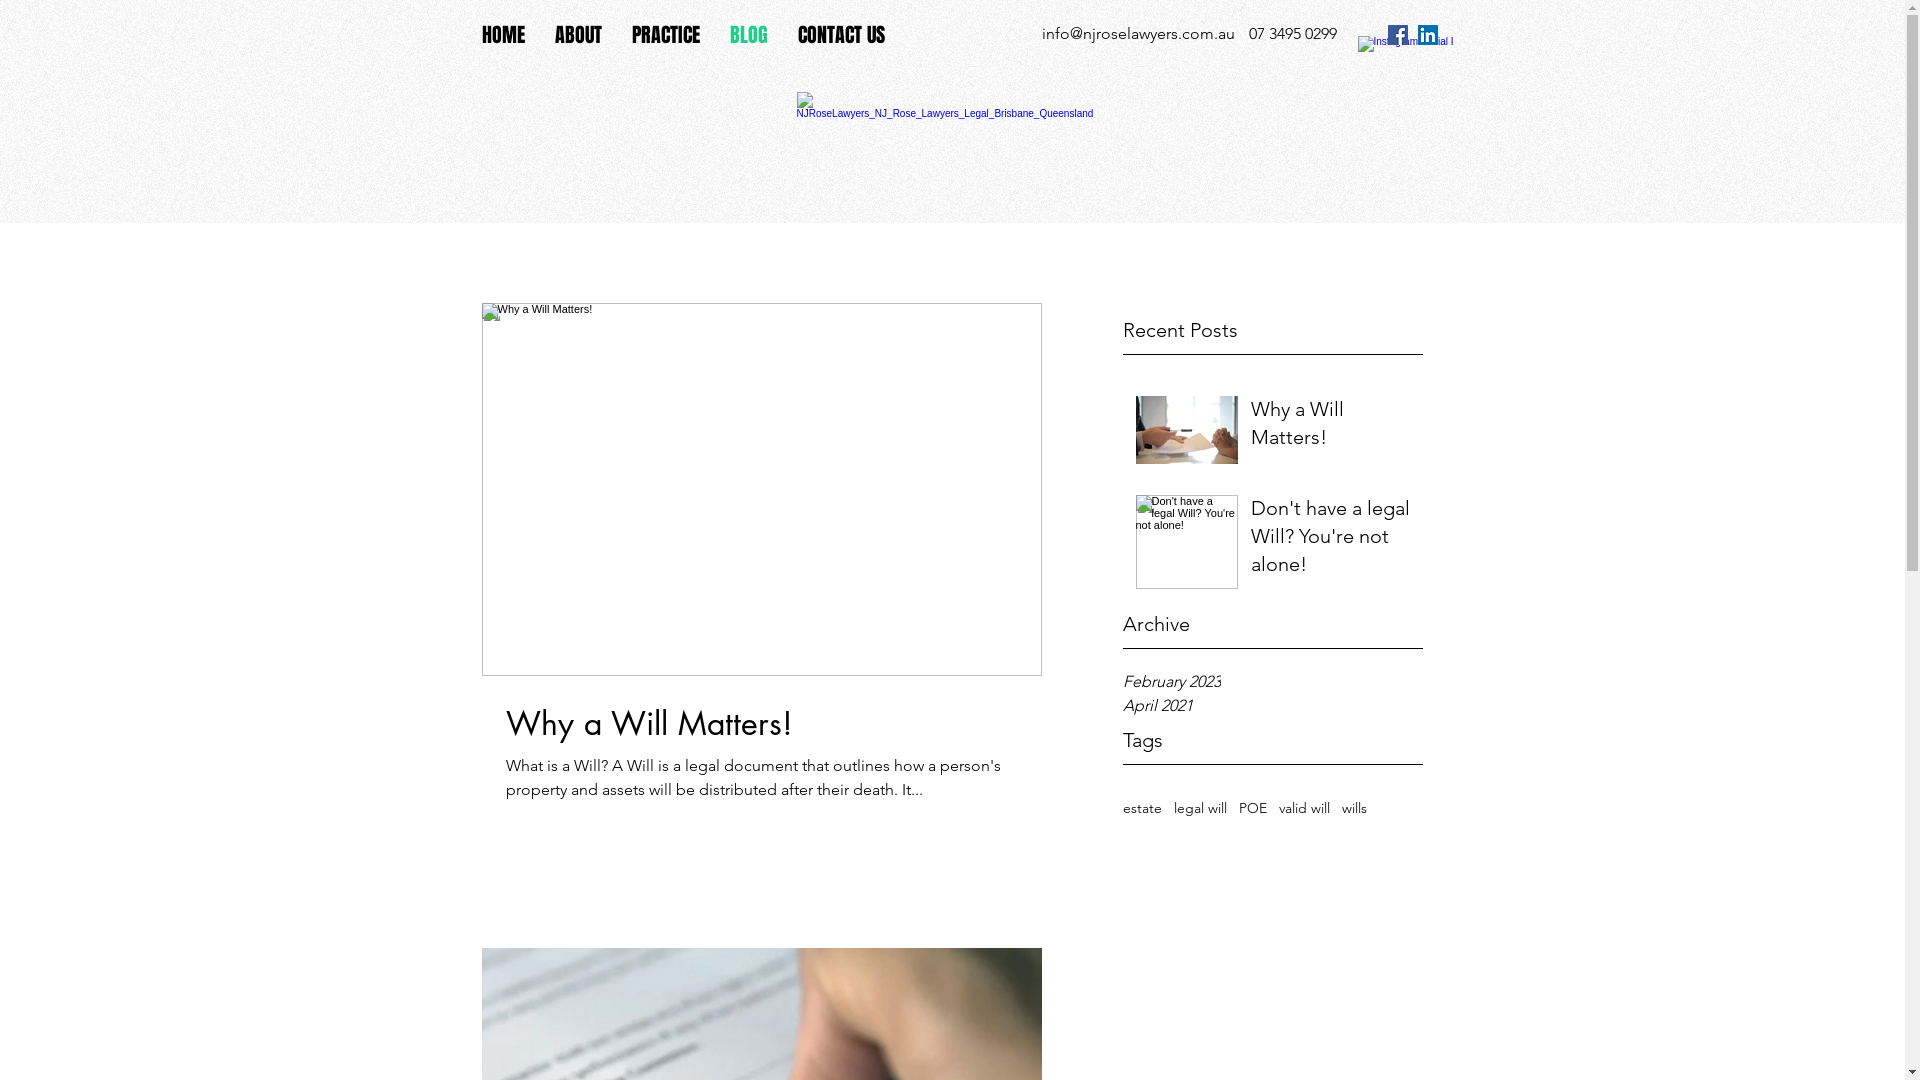  What do you see at coordinates (665, 35) in the screenshot?
I see `PRACTICE` at bounding box center [665, 35].